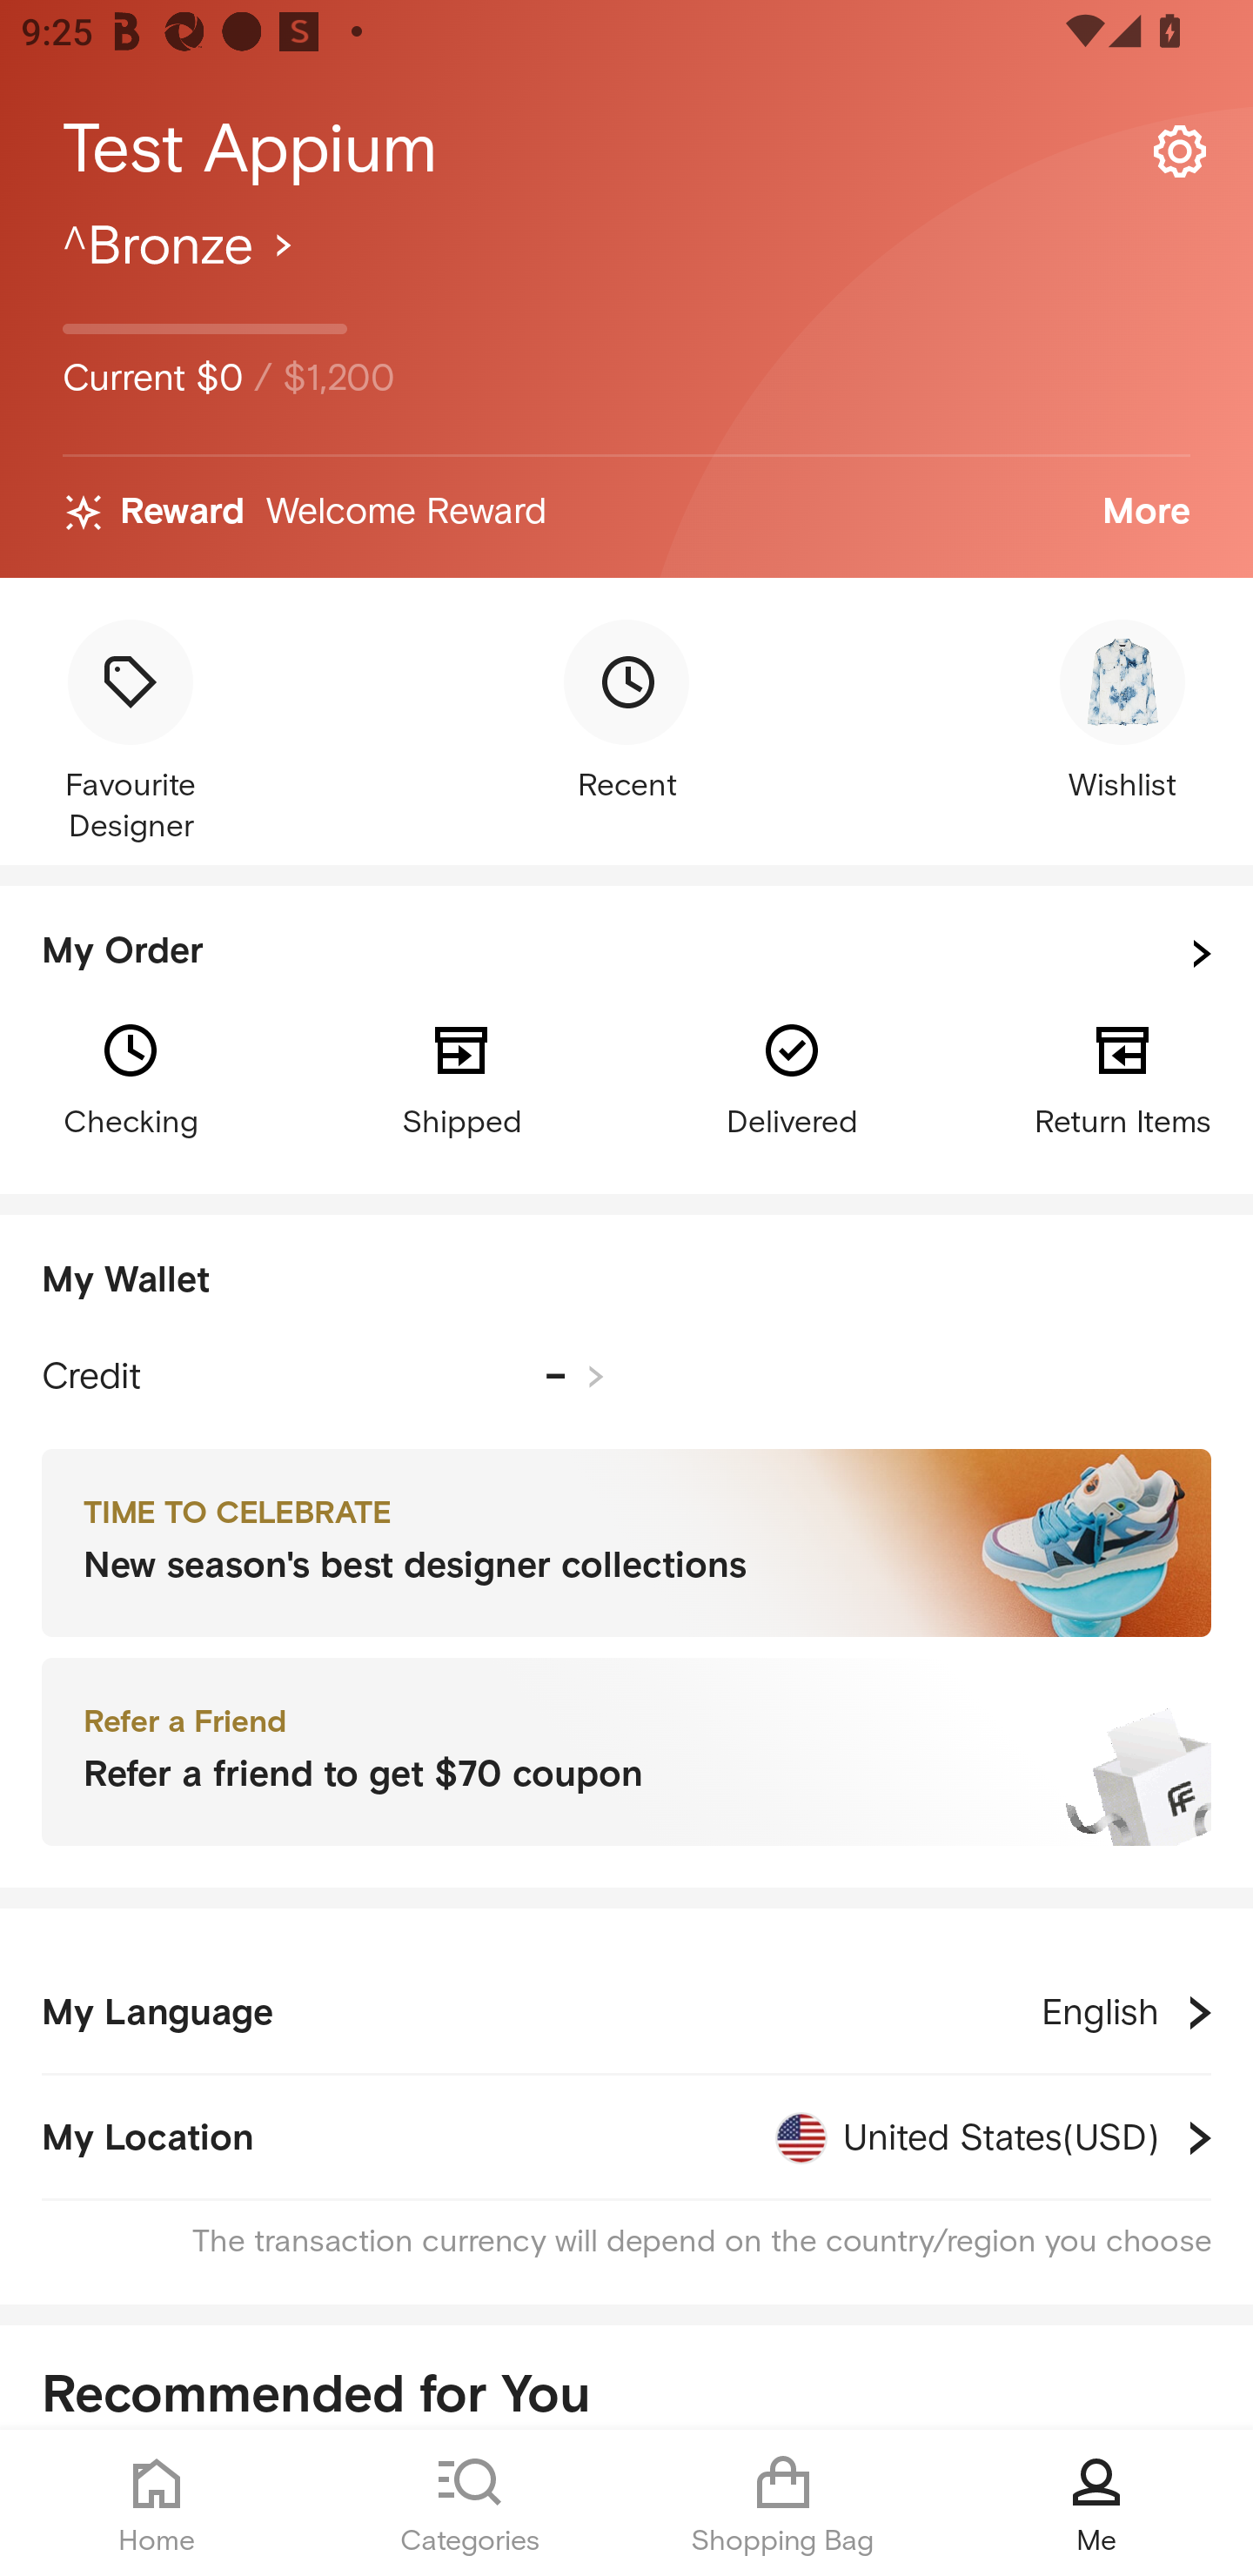 Image resolution: width=1253 pixels, height=2576 pixels. What do you see at coordinates (1122, 1077) in the screenshot?
I see `Return Items` at bounding box center [1122, 1077].